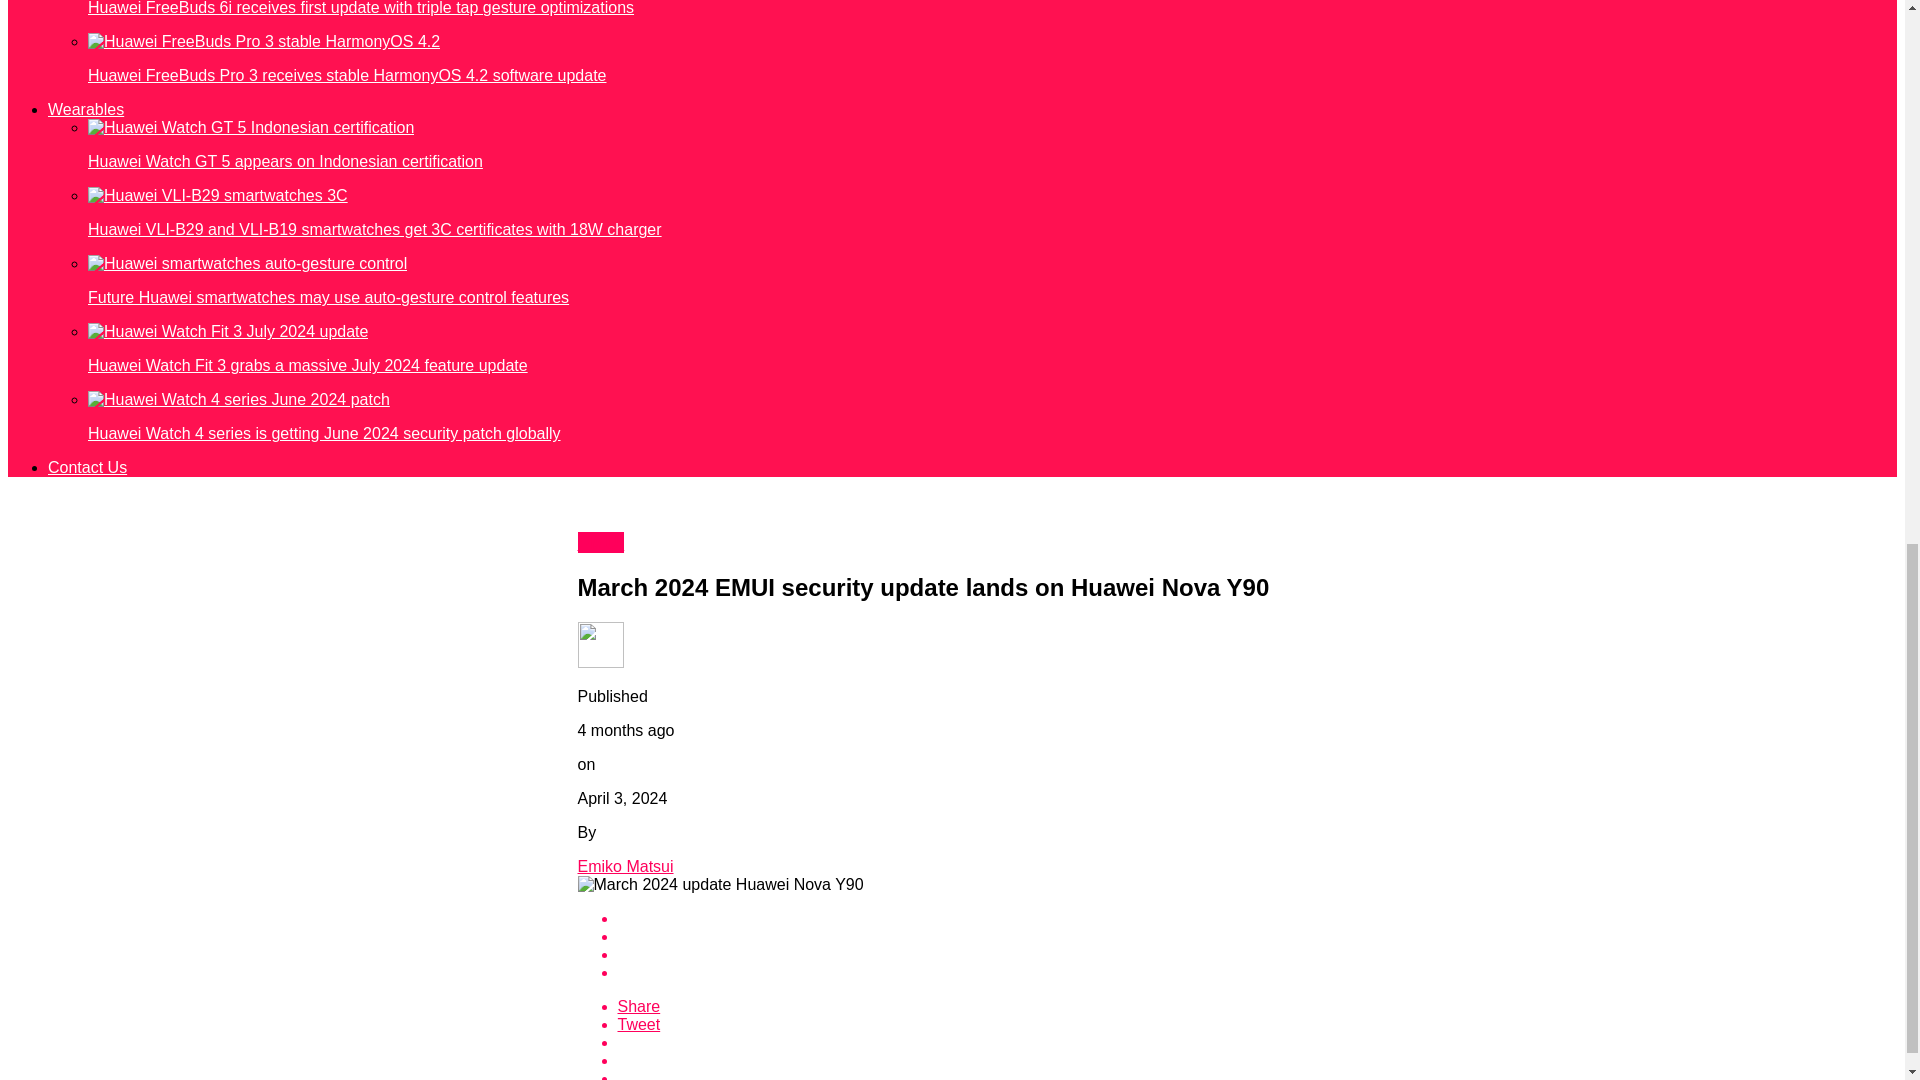 This screenshot has height=1080, width=1920. What do you see at coordinates (973, 918) in the screenshot?
I see `Share on Facebook` at bounding box center [973, 918].